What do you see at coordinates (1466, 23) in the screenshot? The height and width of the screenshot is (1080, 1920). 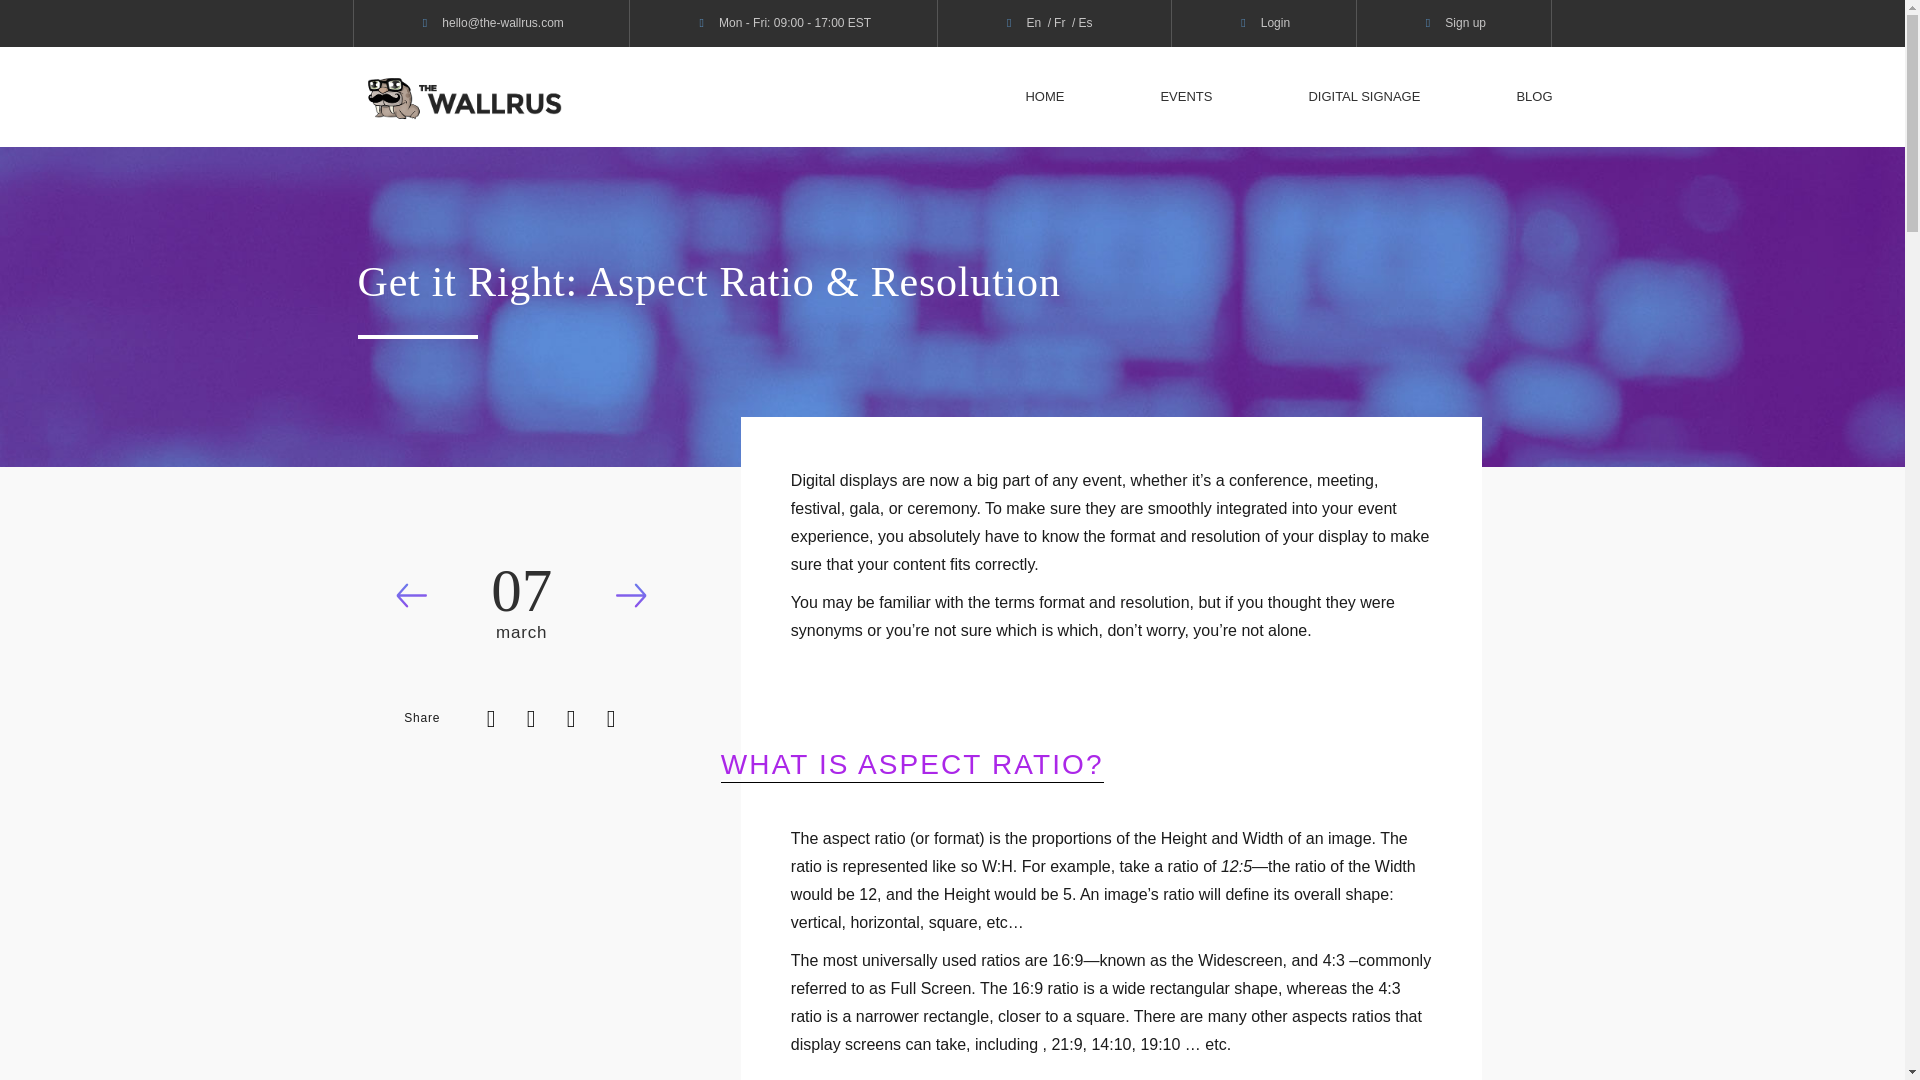 I see `Sign up` at bounding box center [1466, 23].